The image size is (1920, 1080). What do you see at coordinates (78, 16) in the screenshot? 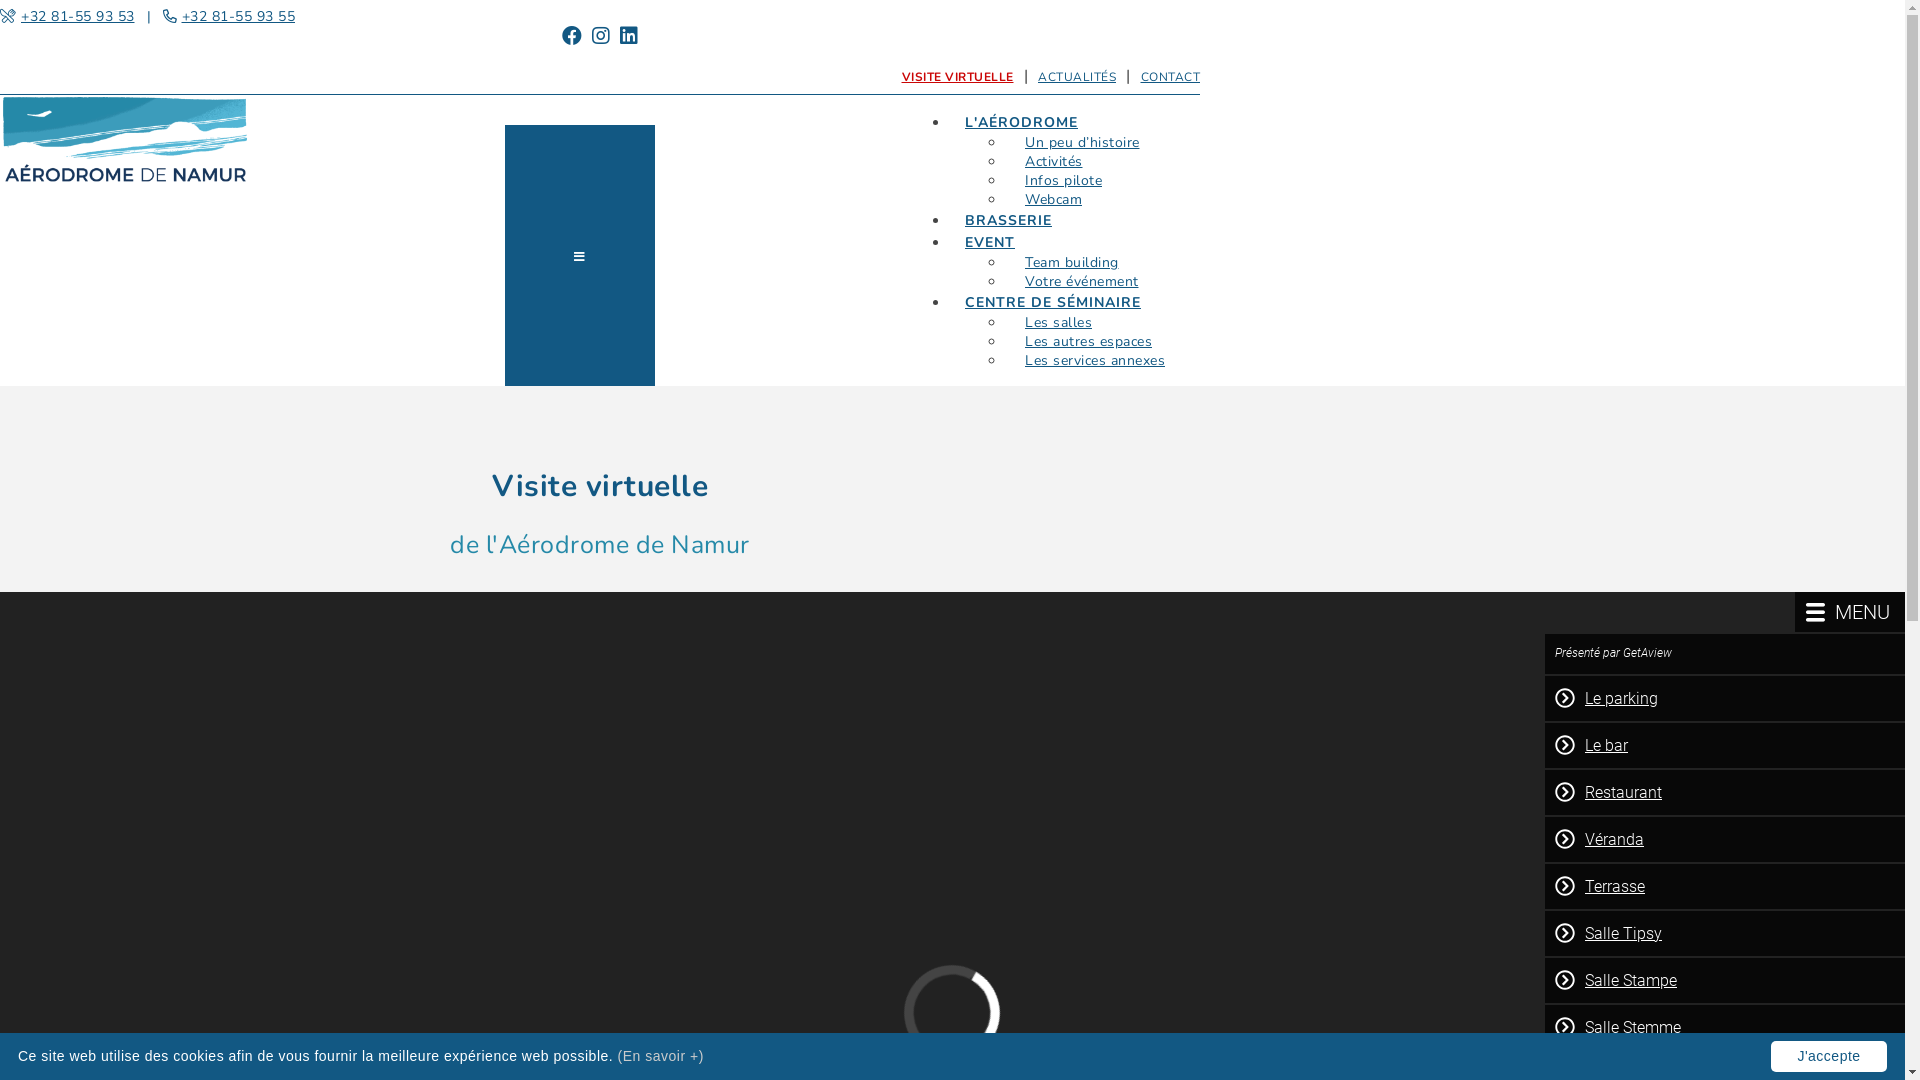
I see `+32 81-55 93 53` at bounding box center [78, 16].